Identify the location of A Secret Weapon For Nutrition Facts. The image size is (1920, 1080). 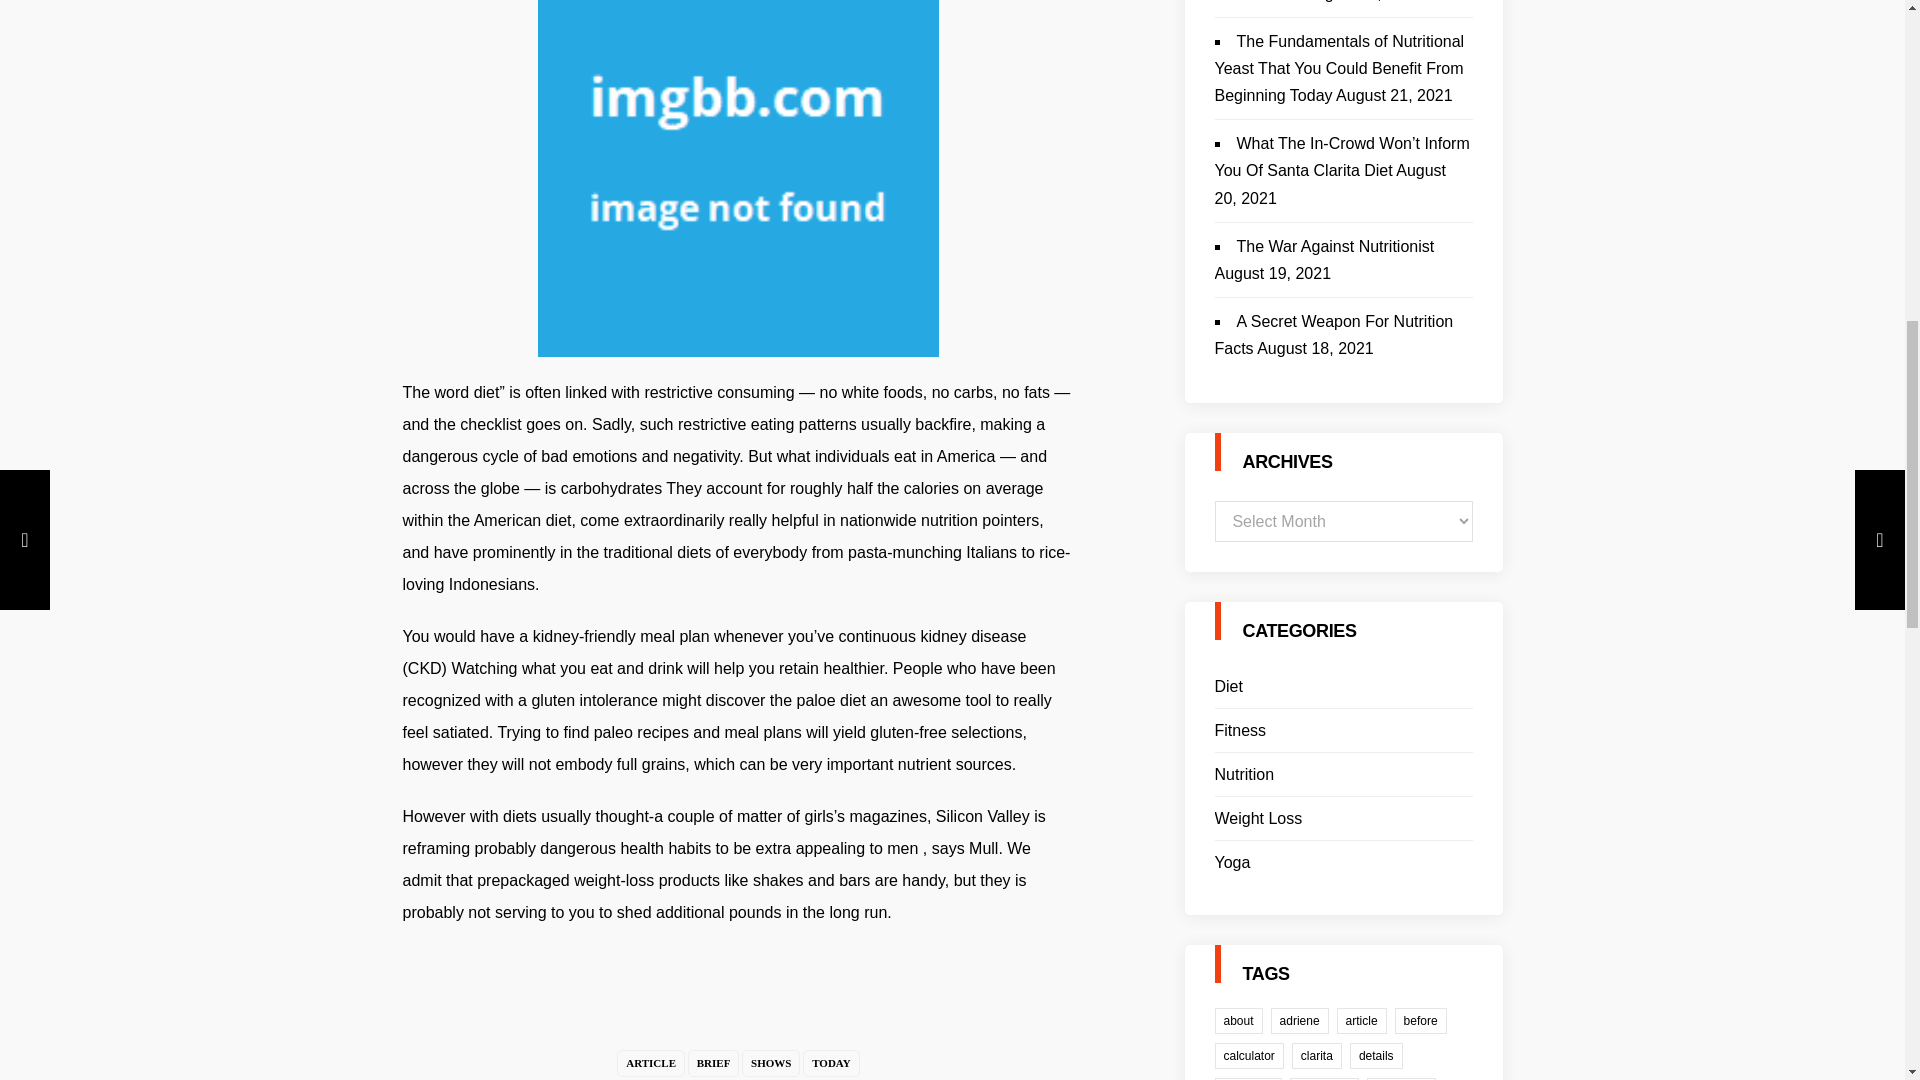
(1333, 335).